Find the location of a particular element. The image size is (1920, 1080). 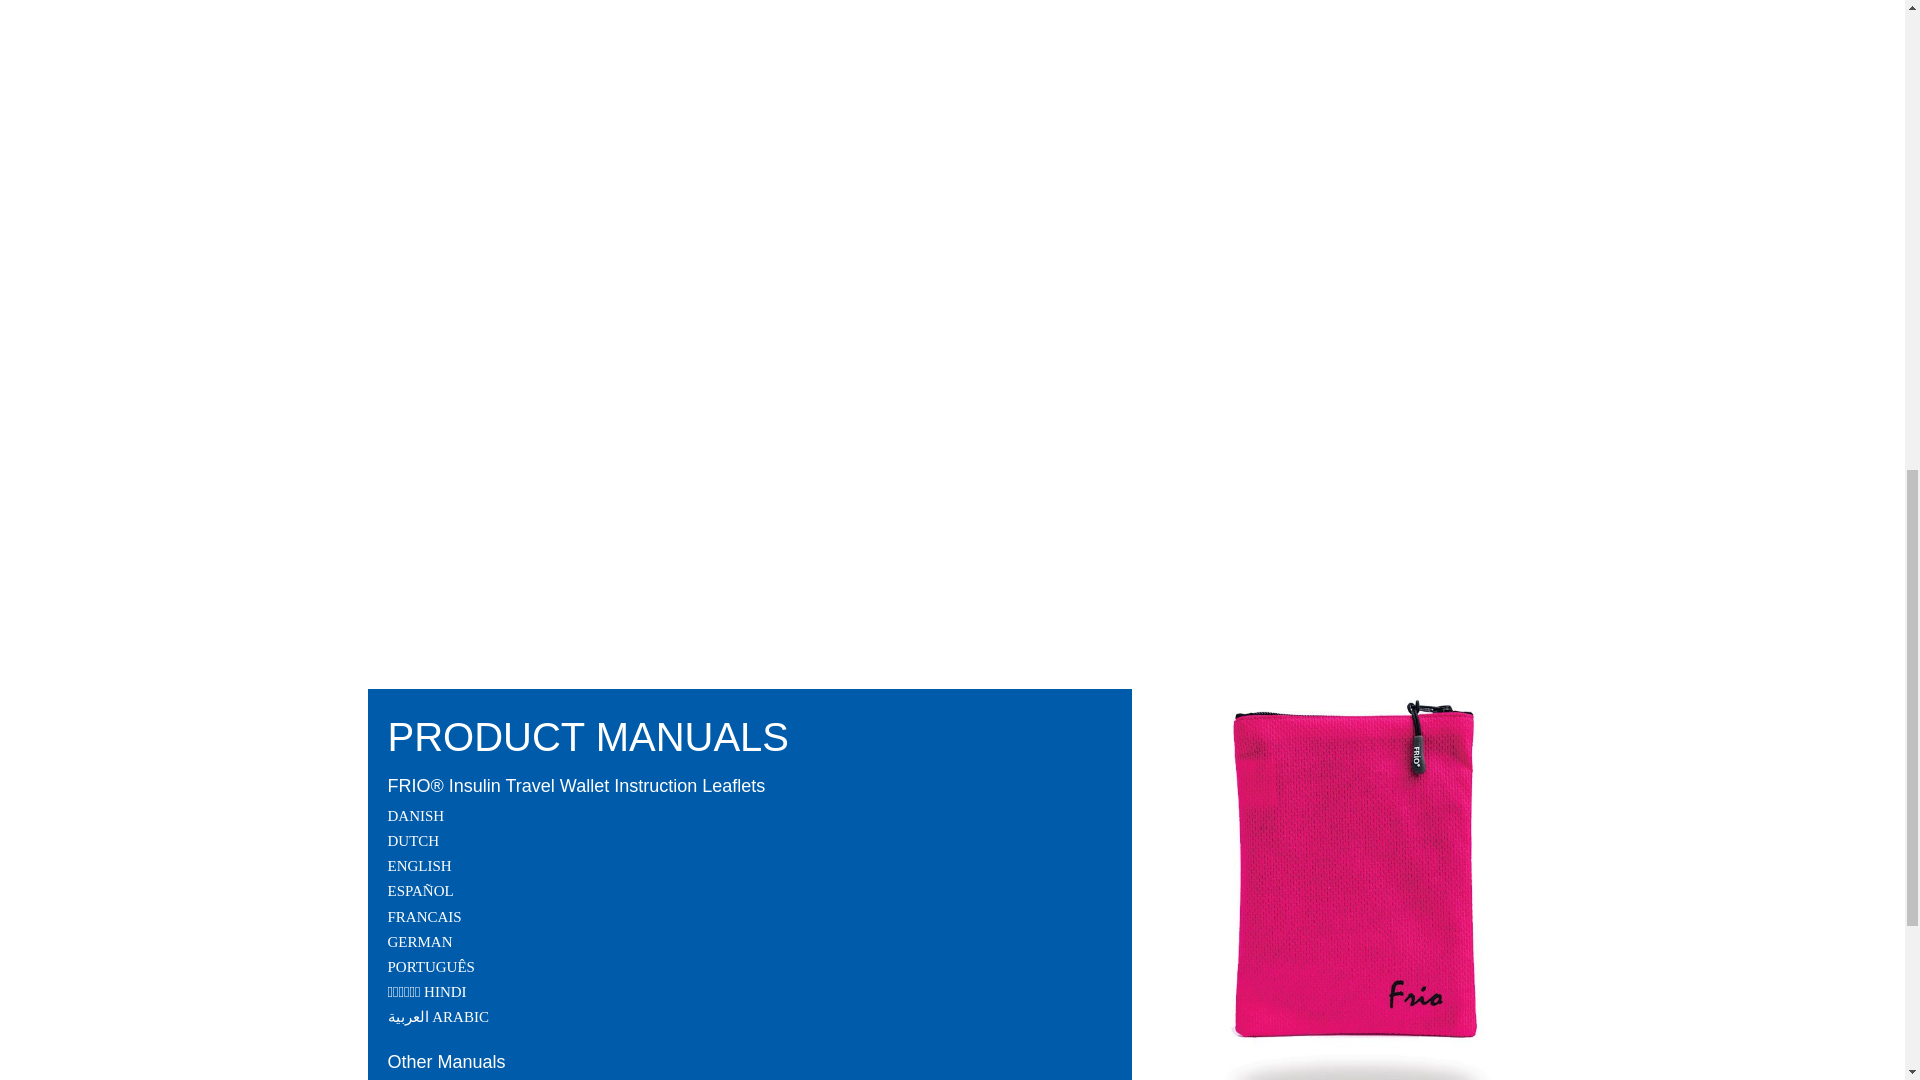

vimeo244853710 is located at coordinates (688, 446).